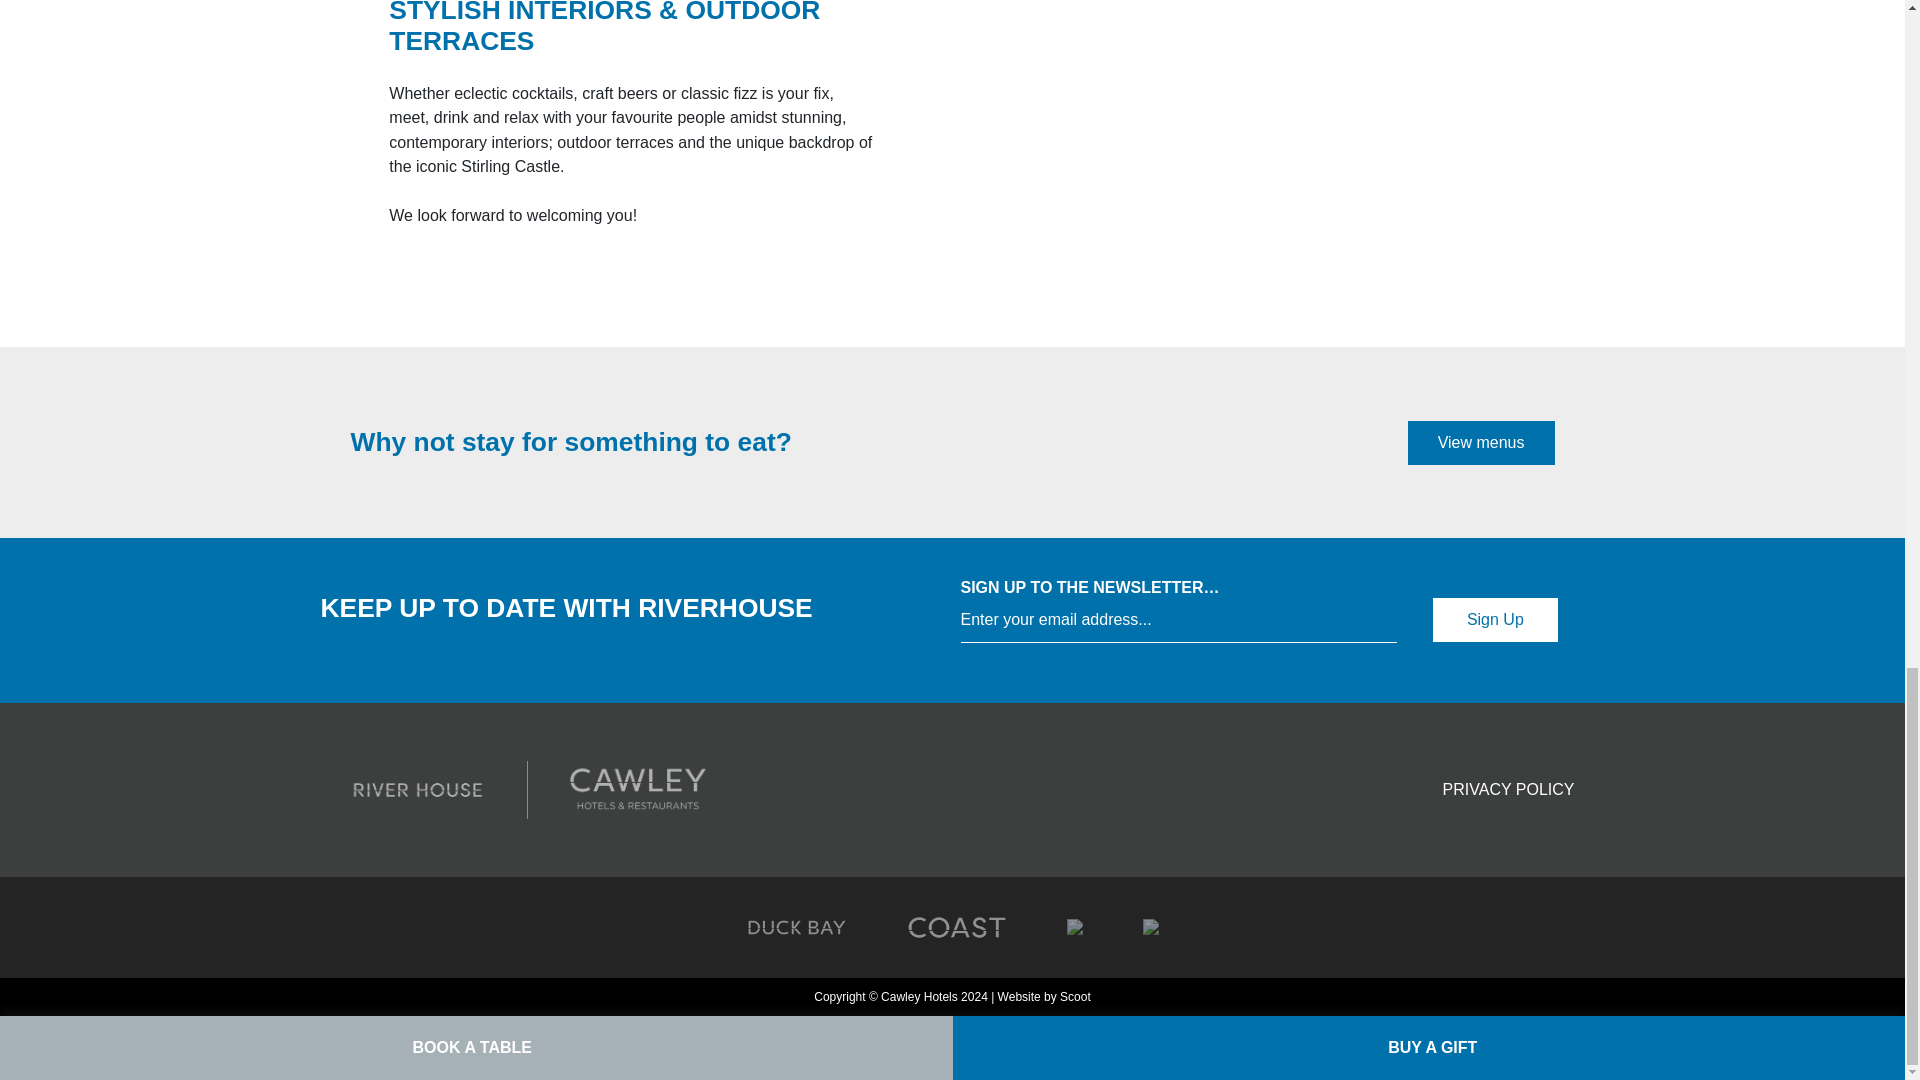 Image resolution: width=1920 pixels, height=1080 pixels. What do you see at coordinates (1074, 997) in the screenshot?
I see `Scoot` at bounding box center [1074, 997].